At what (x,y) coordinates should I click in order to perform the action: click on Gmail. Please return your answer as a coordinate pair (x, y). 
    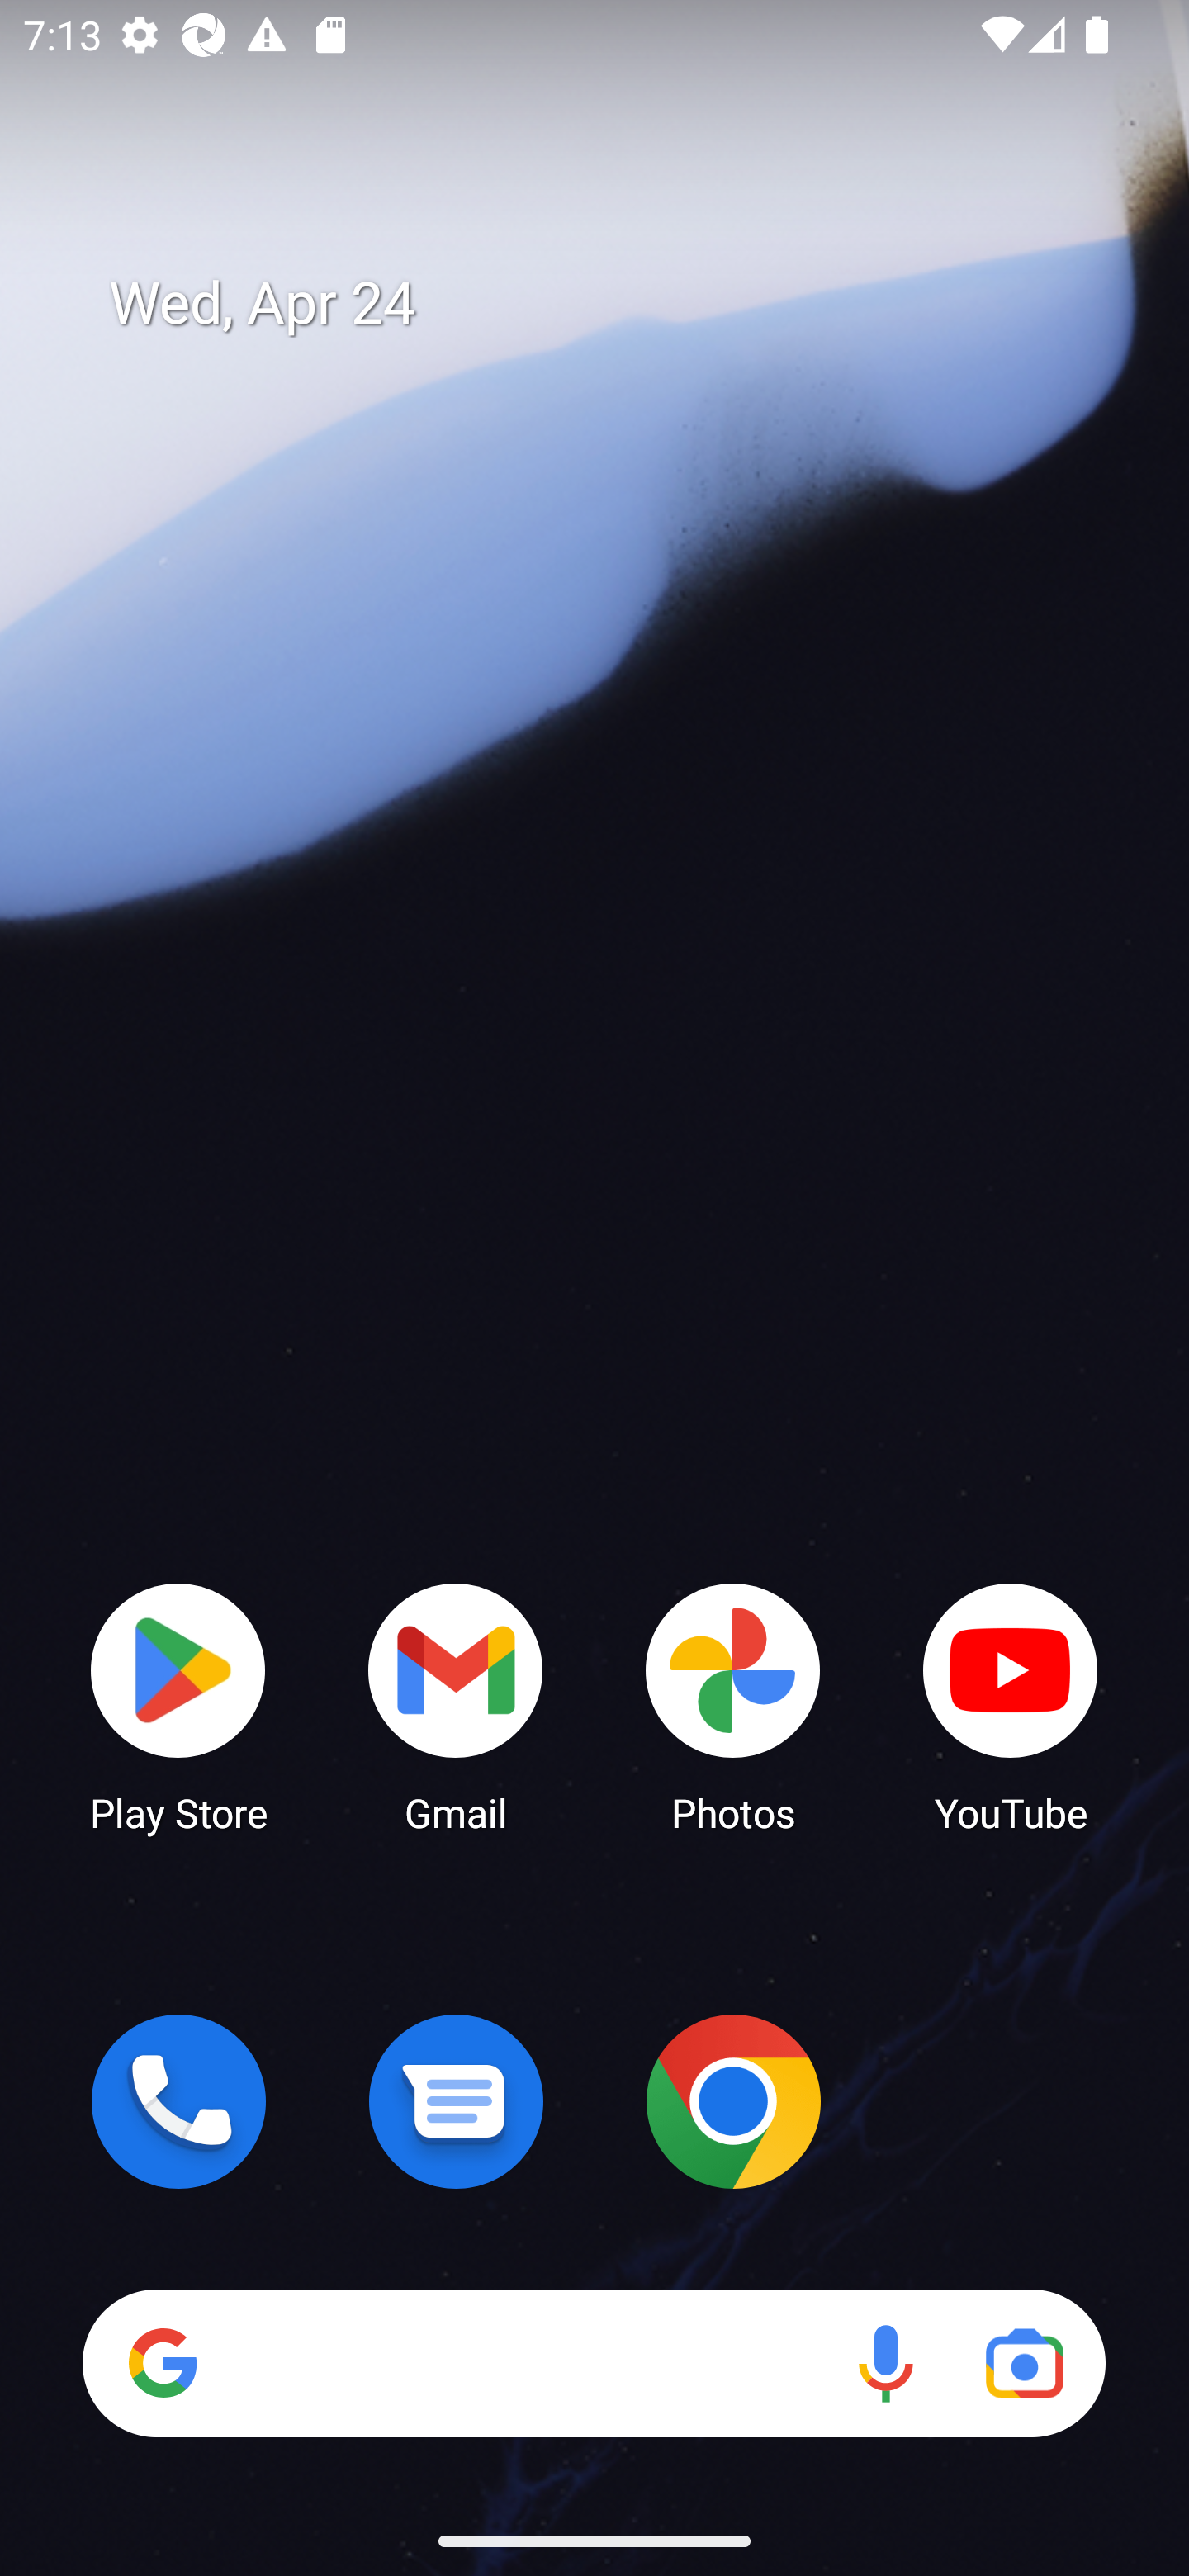
    Looking at the image, I should click on (456, 1706).